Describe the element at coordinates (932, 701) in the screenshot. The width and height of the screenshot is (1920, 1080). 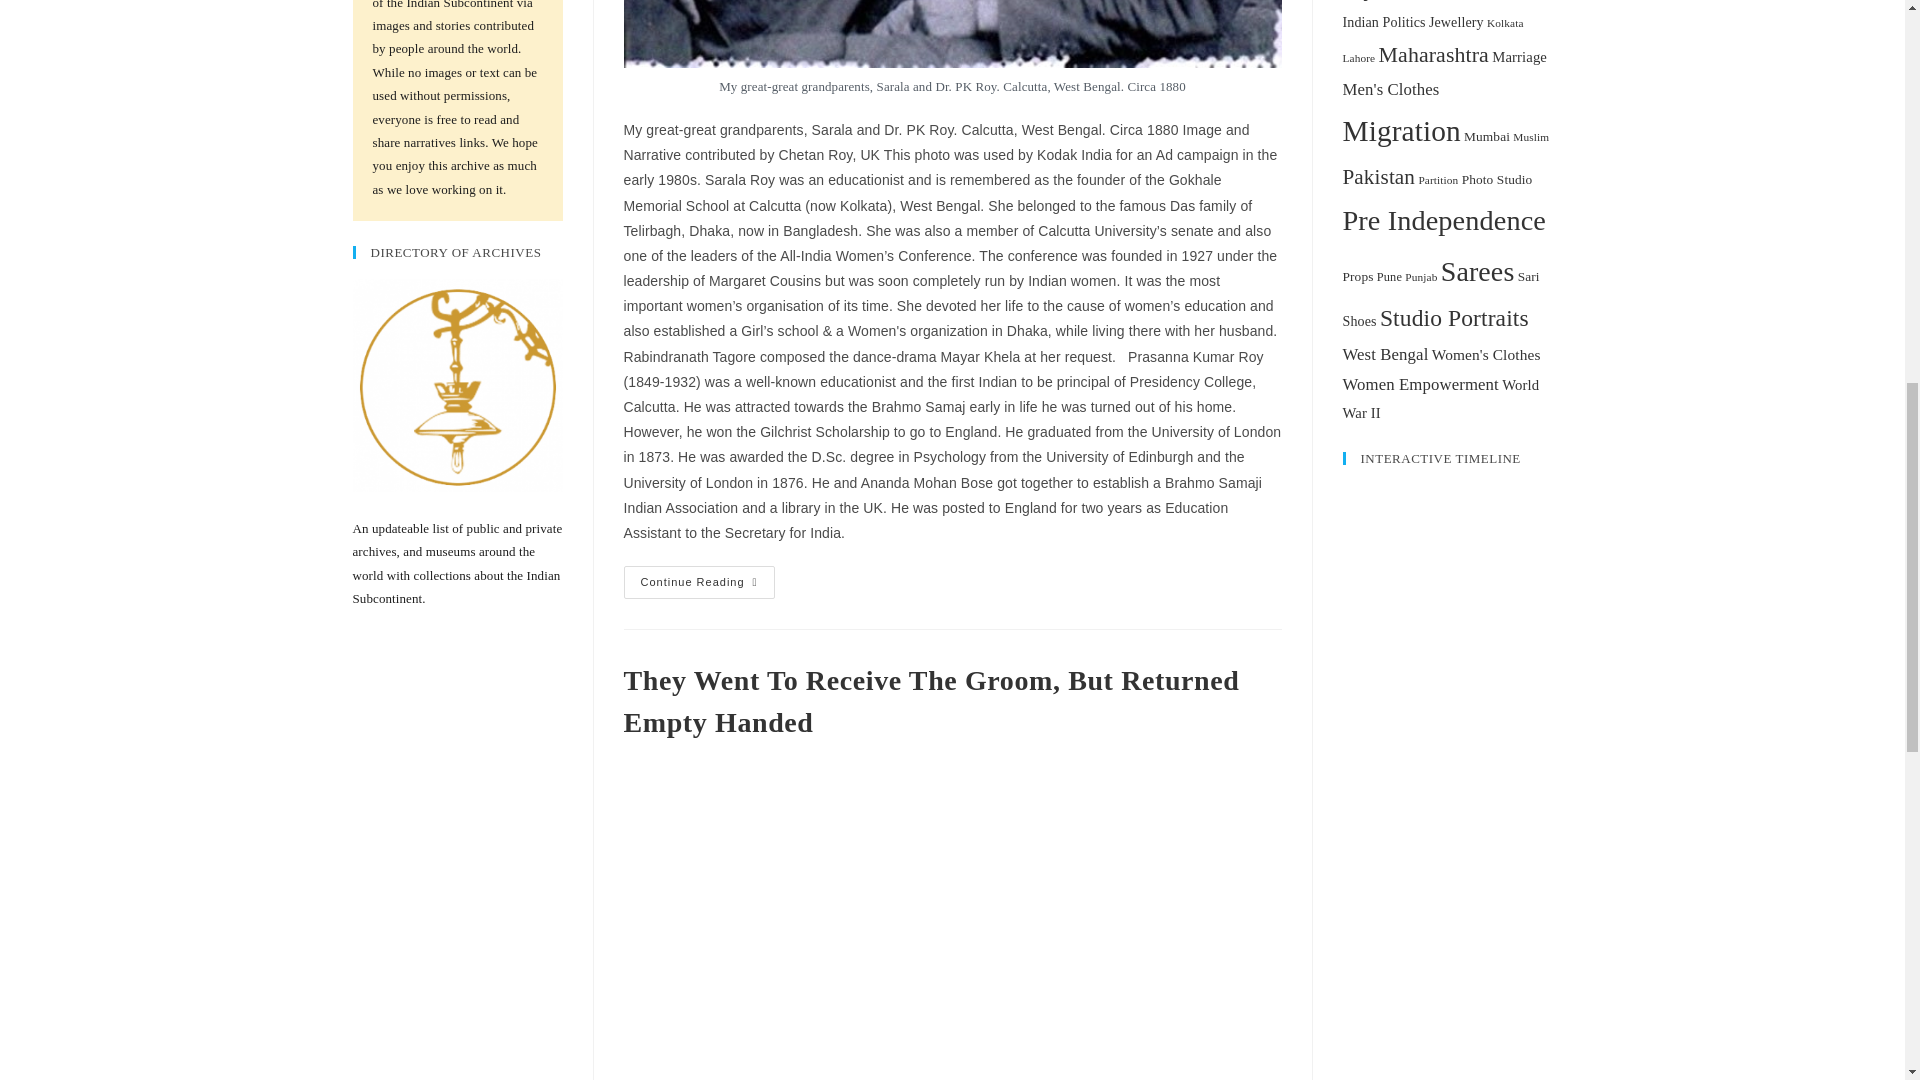
I see `They Went To Receive The Groom, But Returned Empty Handed` at that location.